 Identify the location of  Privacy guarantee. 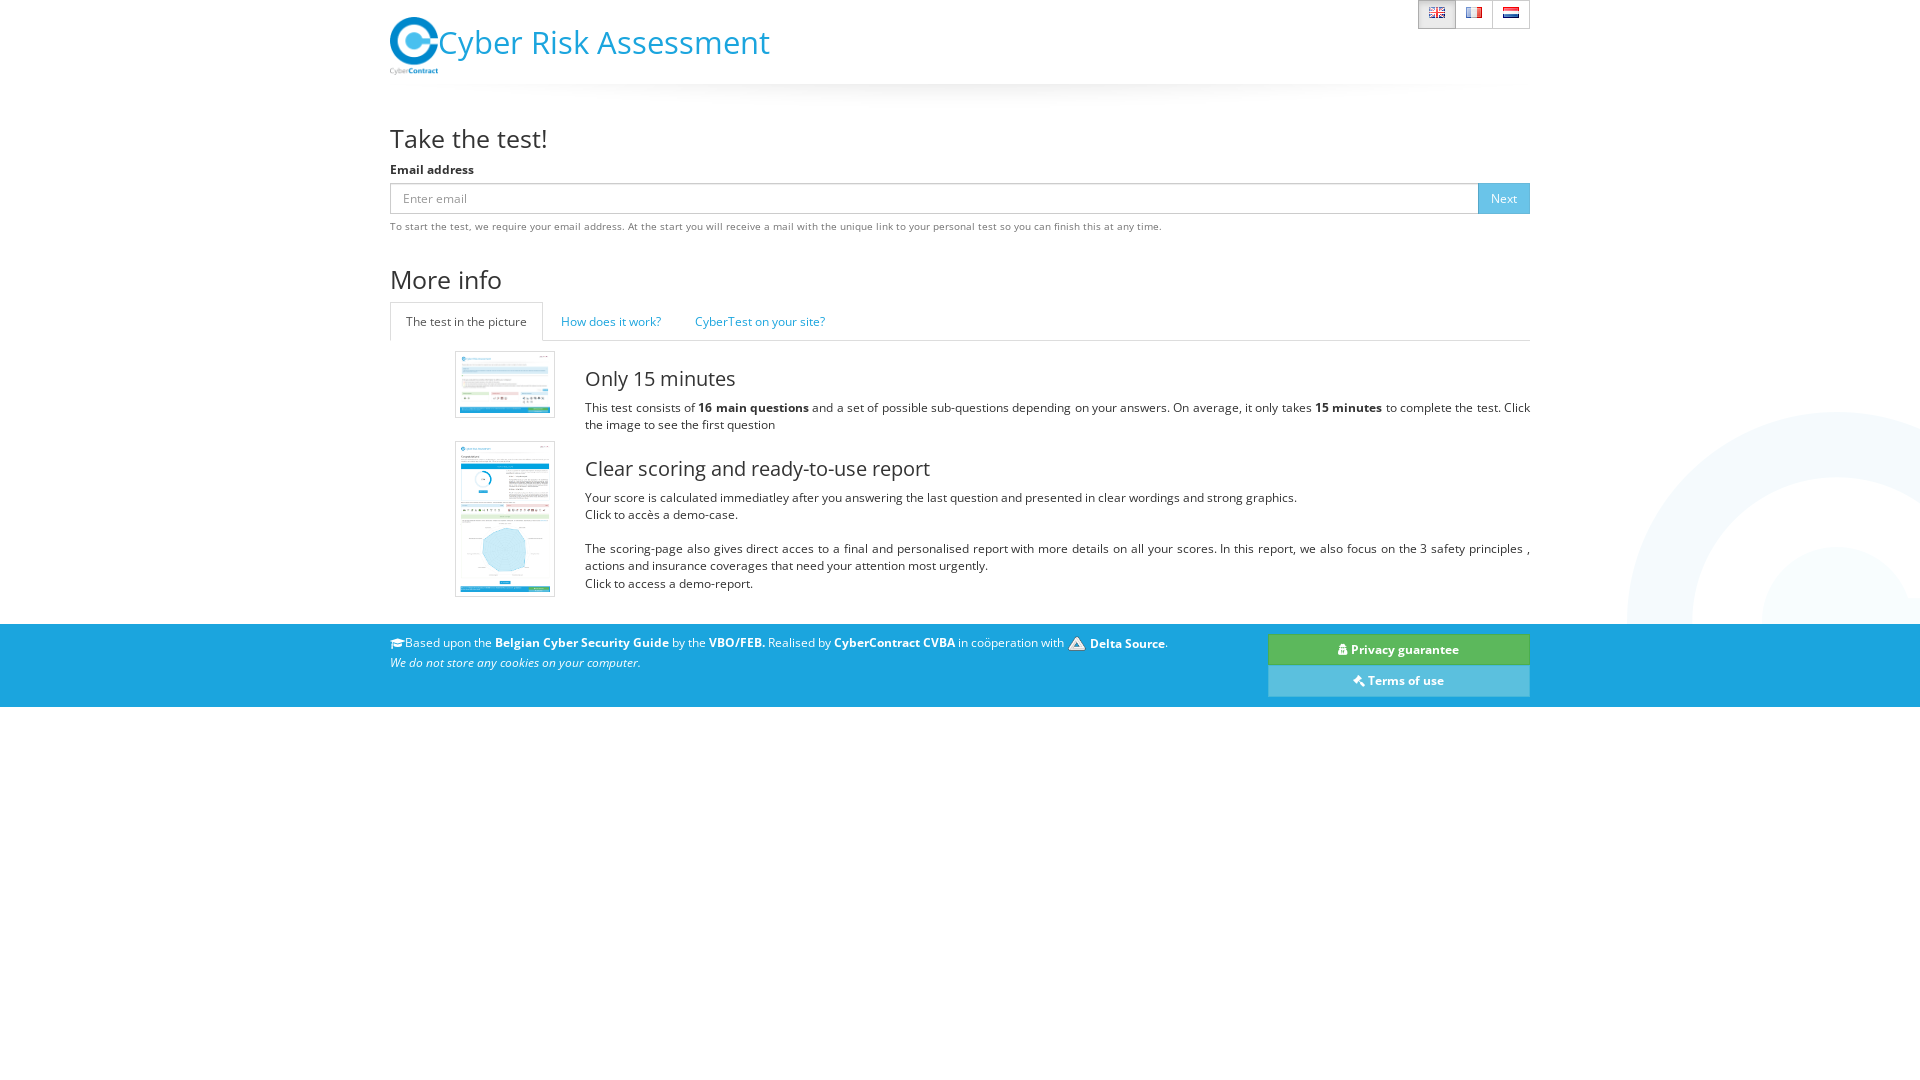
(1400, 650).